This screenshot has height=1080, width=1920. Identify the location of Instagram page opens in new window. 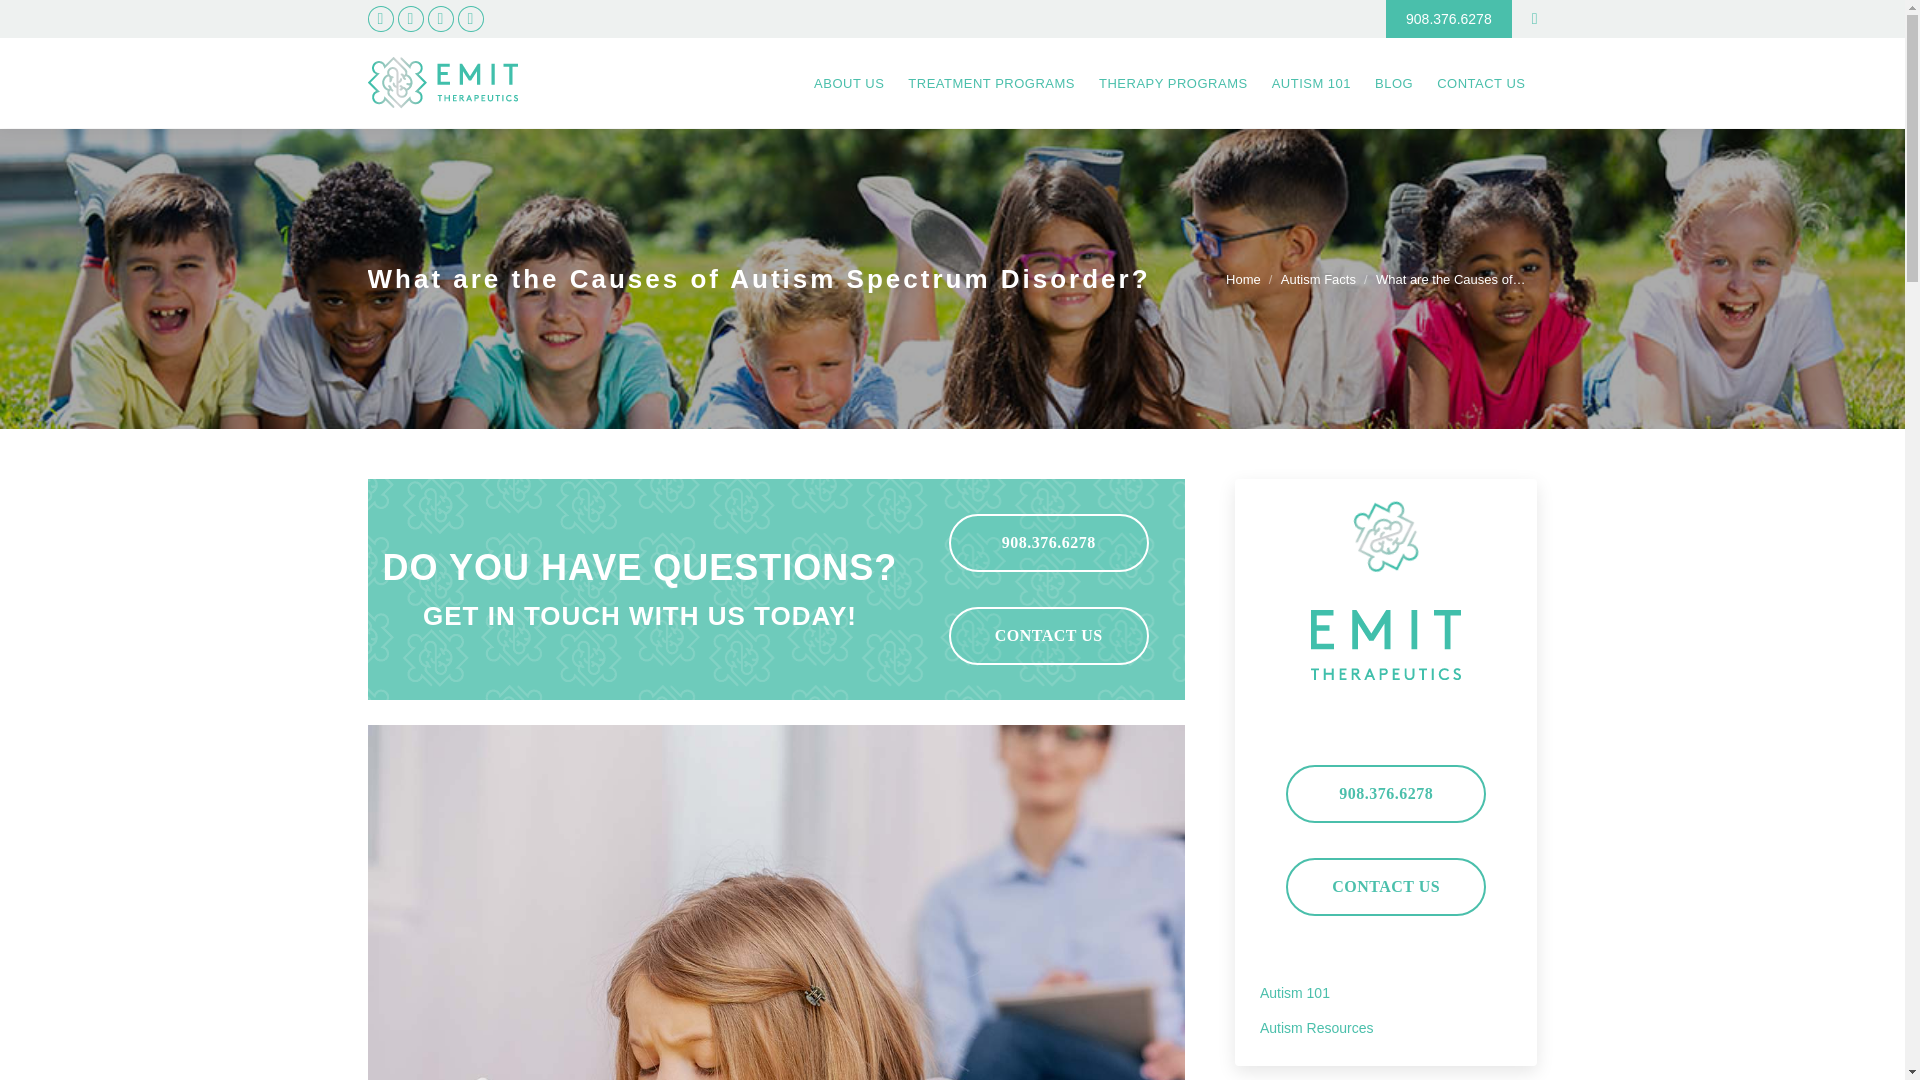
(410, 19).